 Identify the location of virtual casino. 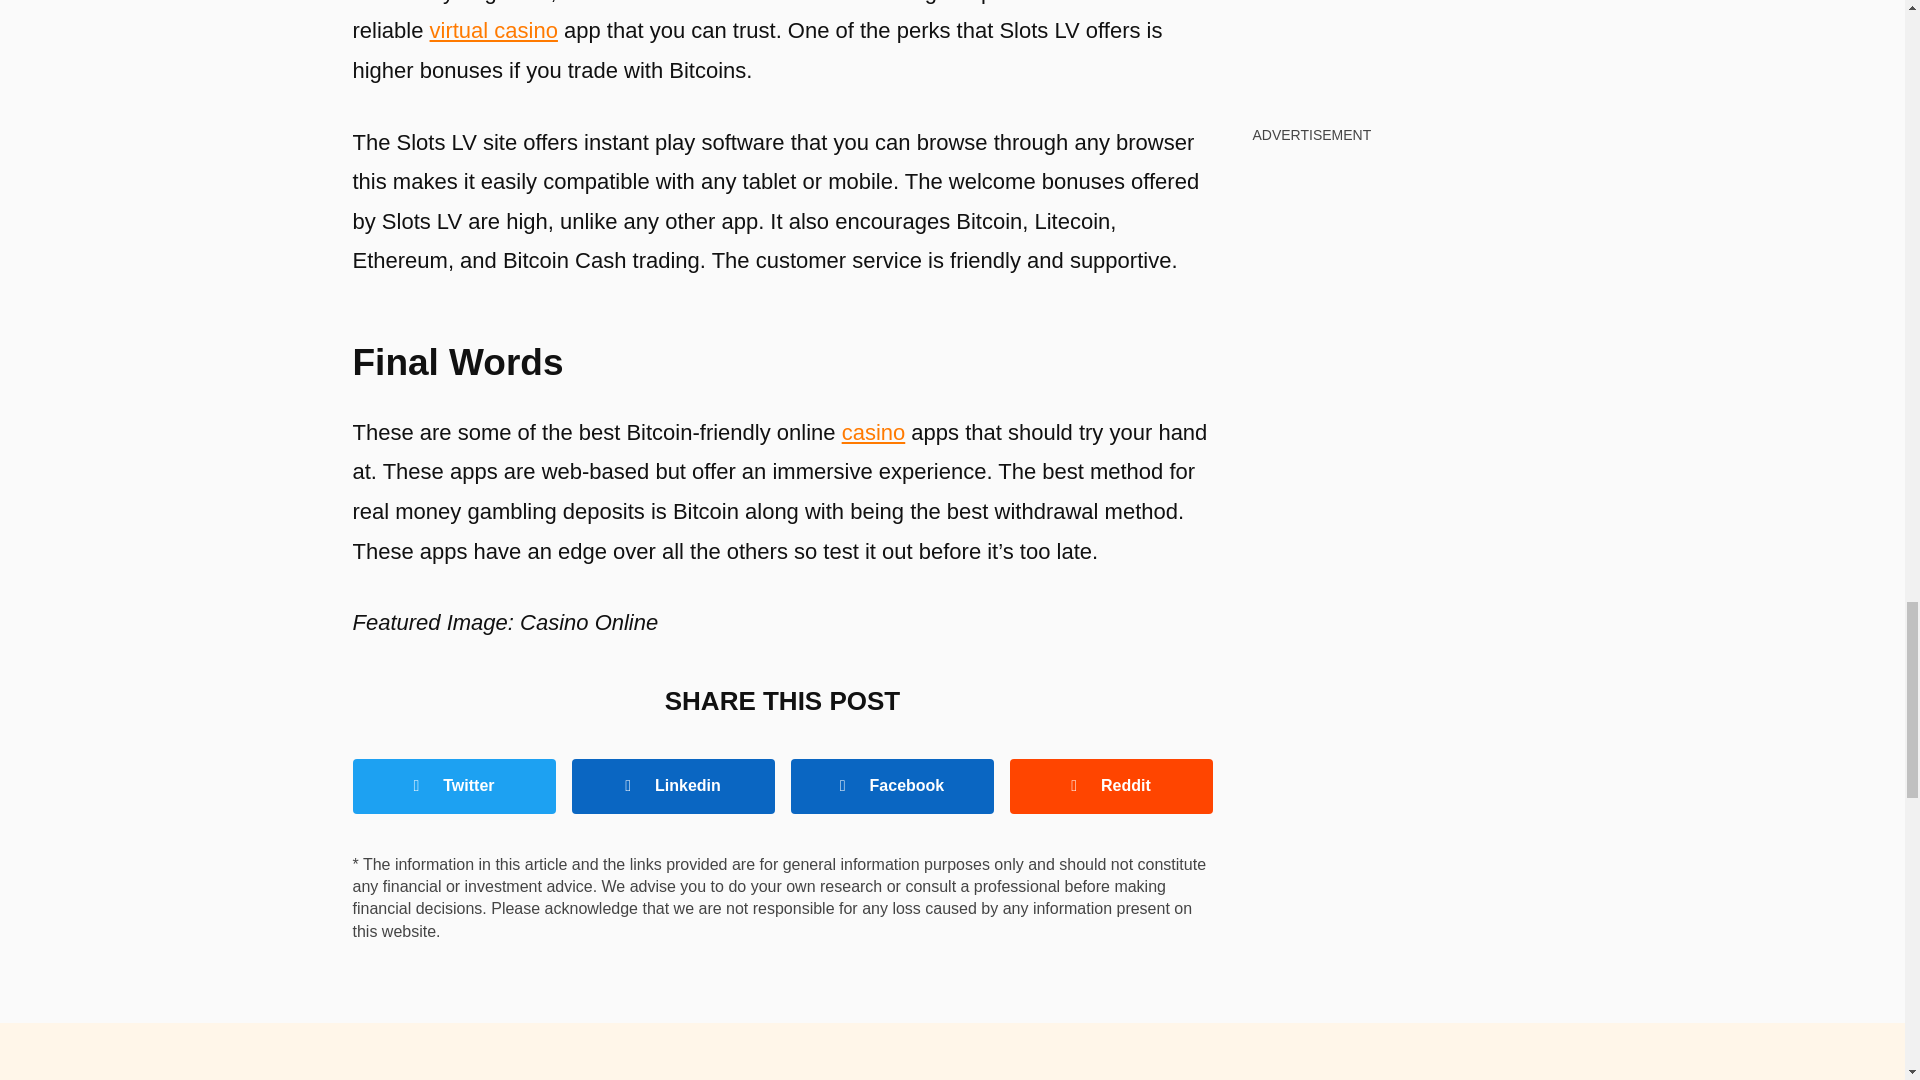
(494, 30).